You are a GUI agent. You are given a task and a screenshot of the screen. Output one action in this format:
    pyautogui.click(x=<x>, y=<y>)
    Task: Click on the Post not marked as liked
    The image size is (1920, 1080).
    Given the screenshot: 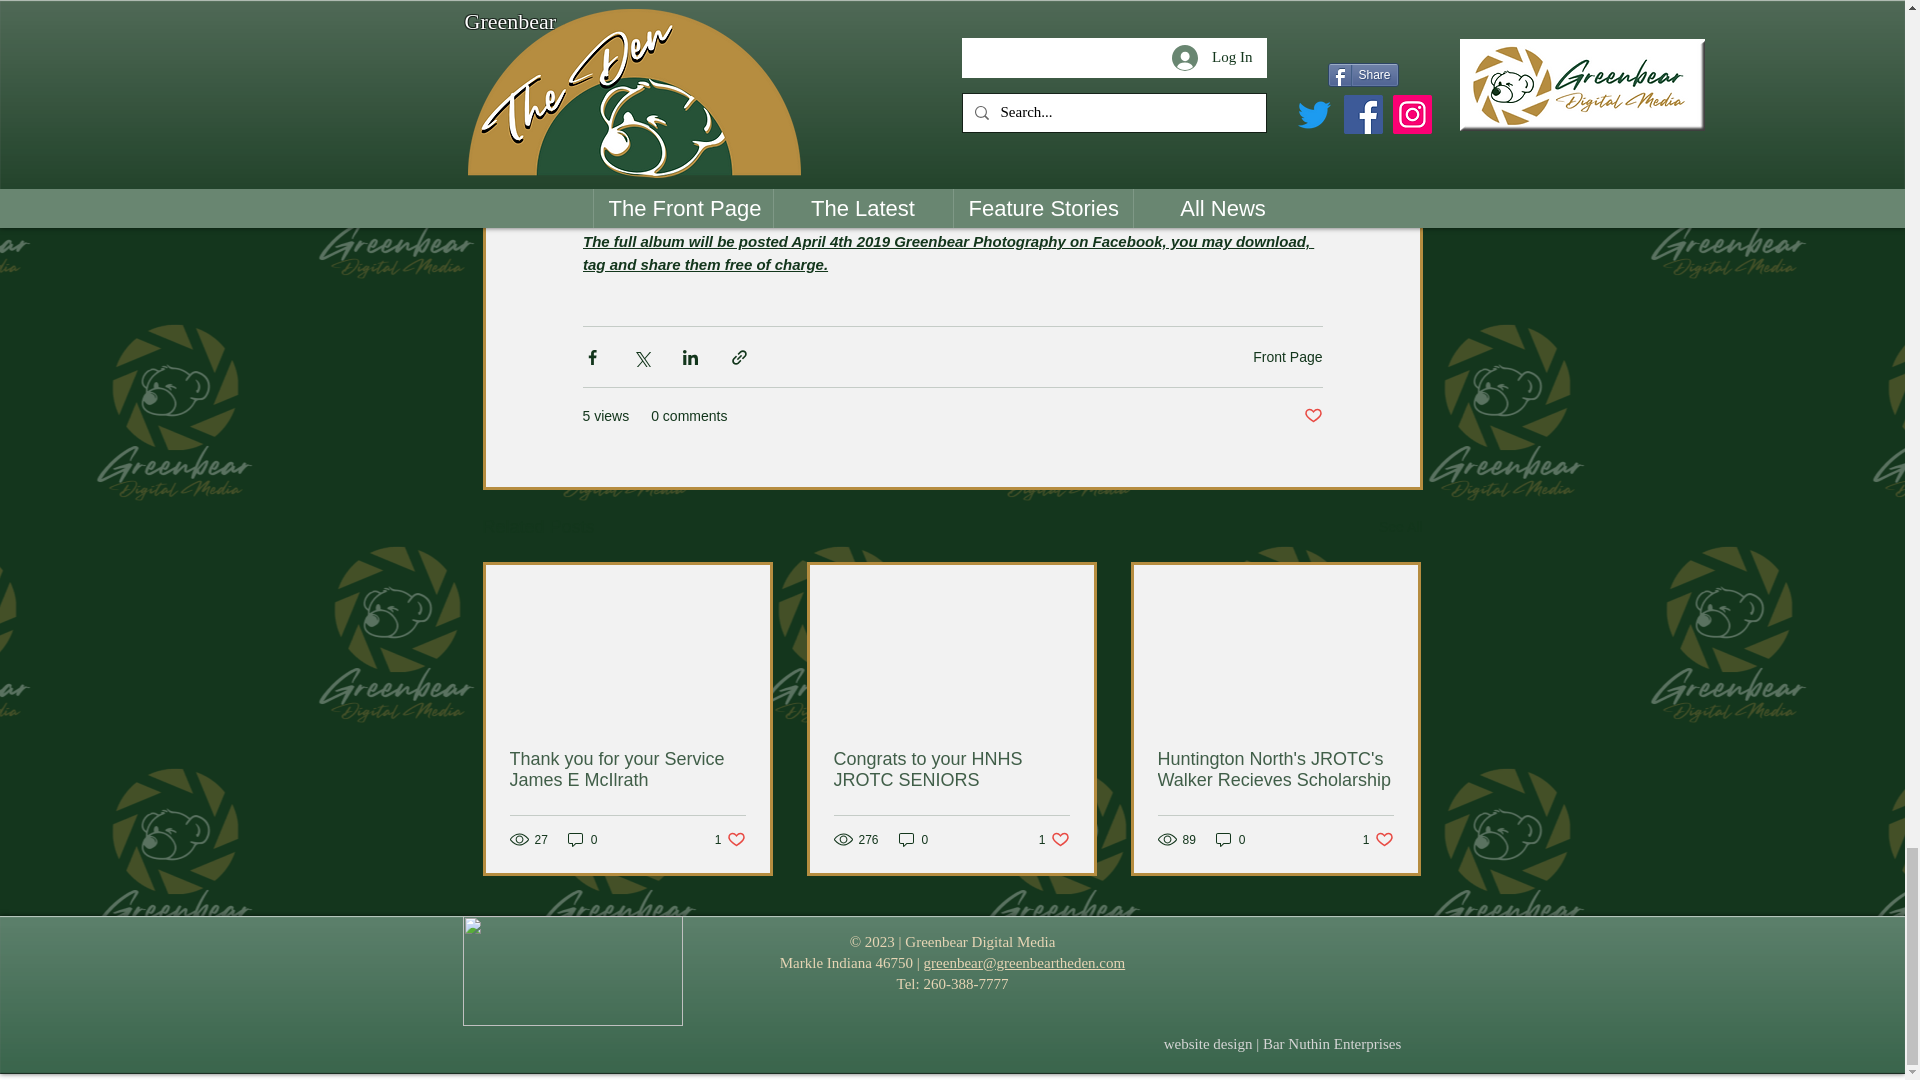 What is the action you would take?
    pyautogui.click(x=1400, y=528)
    